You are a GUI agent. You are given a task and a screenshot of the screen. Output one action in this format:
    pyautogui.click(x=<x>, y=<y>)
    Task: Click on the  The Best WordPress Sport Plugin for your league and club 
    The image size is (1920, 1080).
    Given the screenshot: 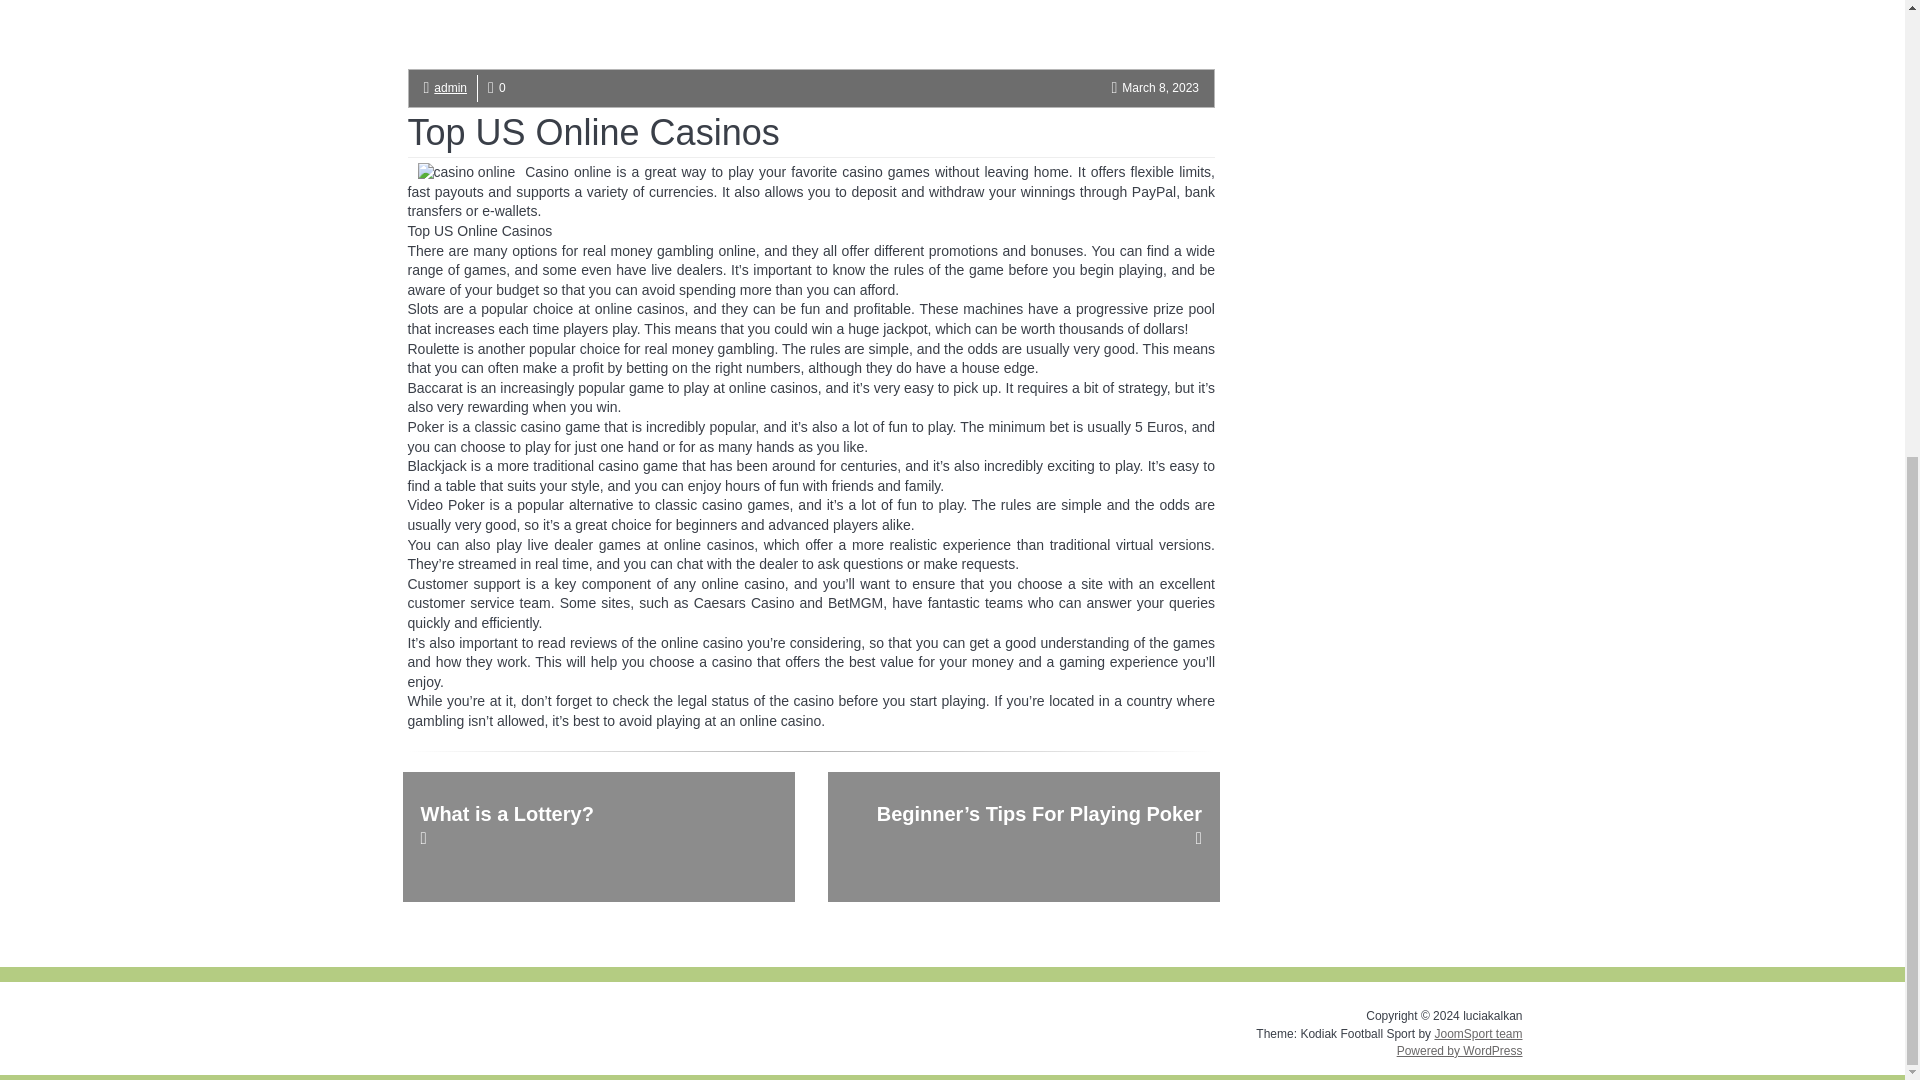 What is the action you would take?
    pyautogui.click(x=1478, y=1034)
    